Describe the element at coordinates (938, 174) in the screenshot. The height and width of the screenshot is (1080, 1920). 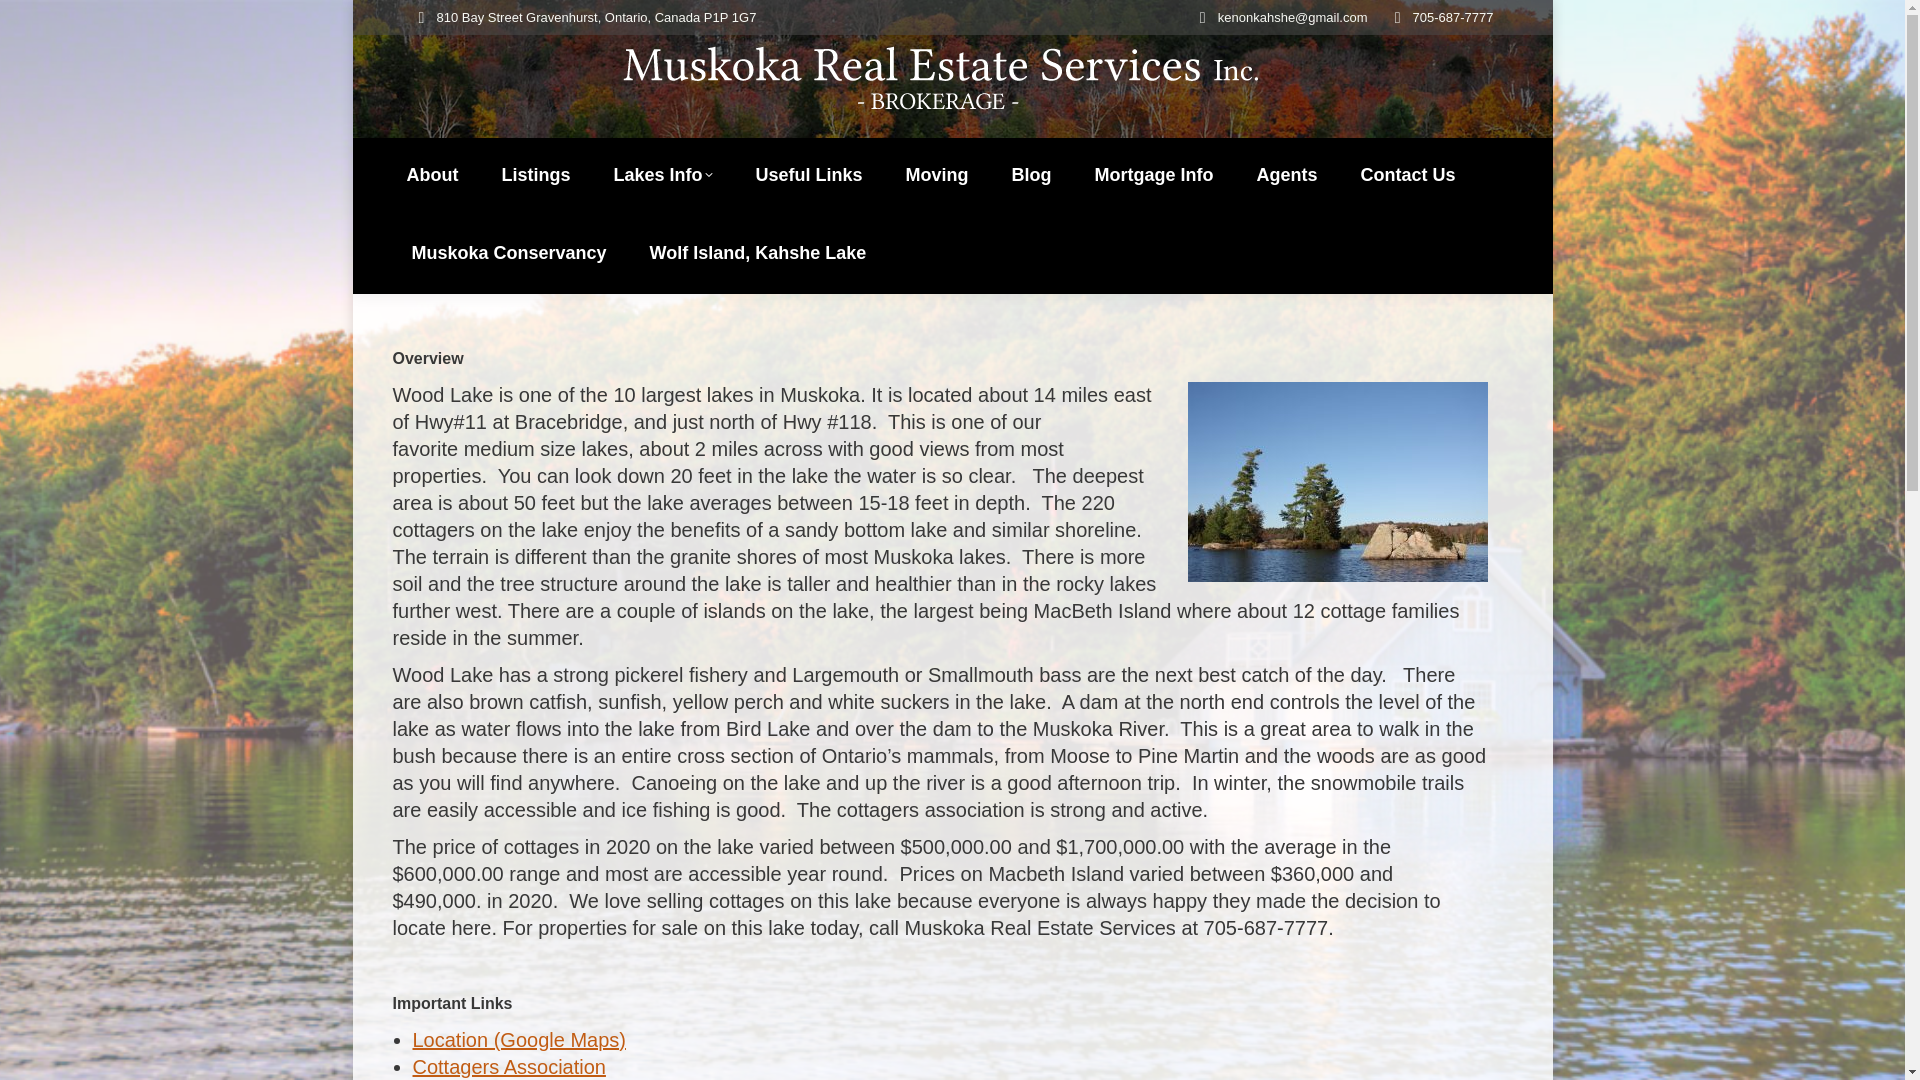
I see `Moving` at that location.